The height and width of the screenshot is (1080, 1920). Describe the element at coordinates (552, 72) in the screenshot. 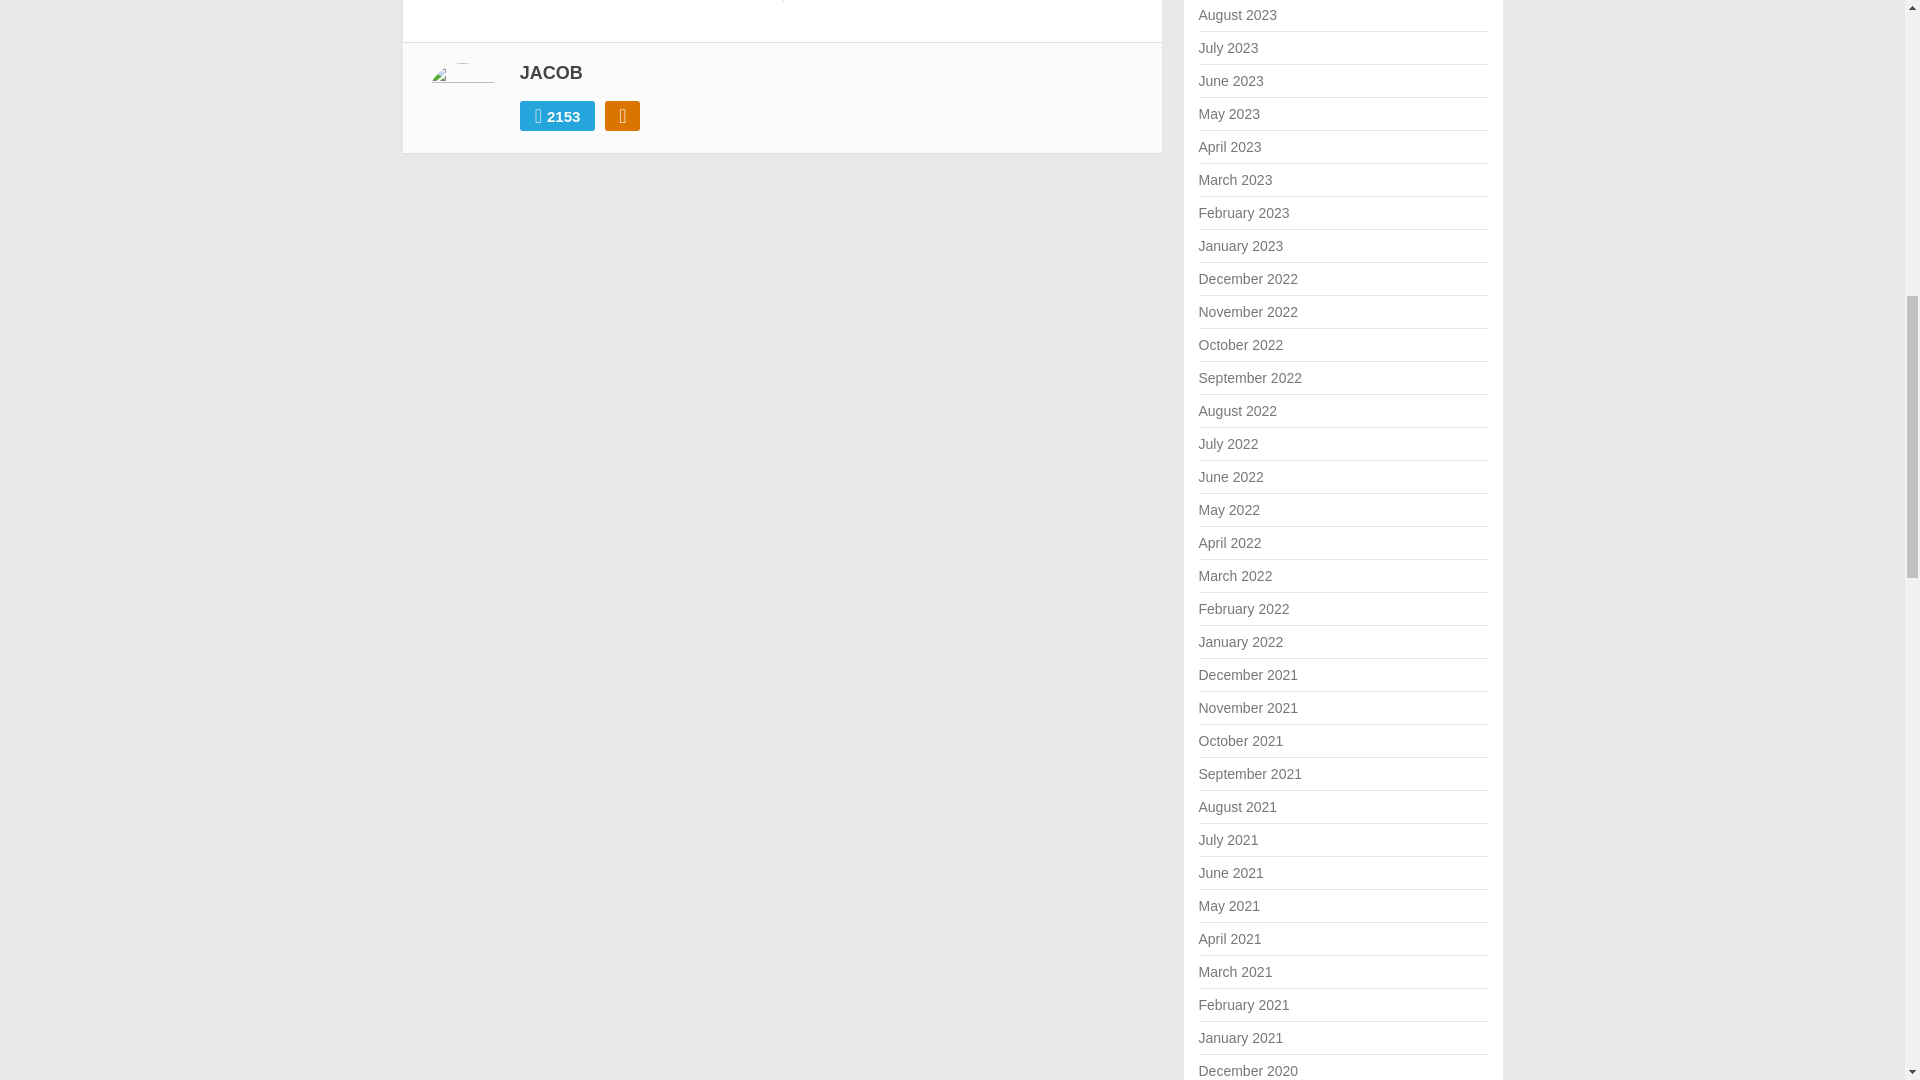

I see `Posts by Jacob` at that location.